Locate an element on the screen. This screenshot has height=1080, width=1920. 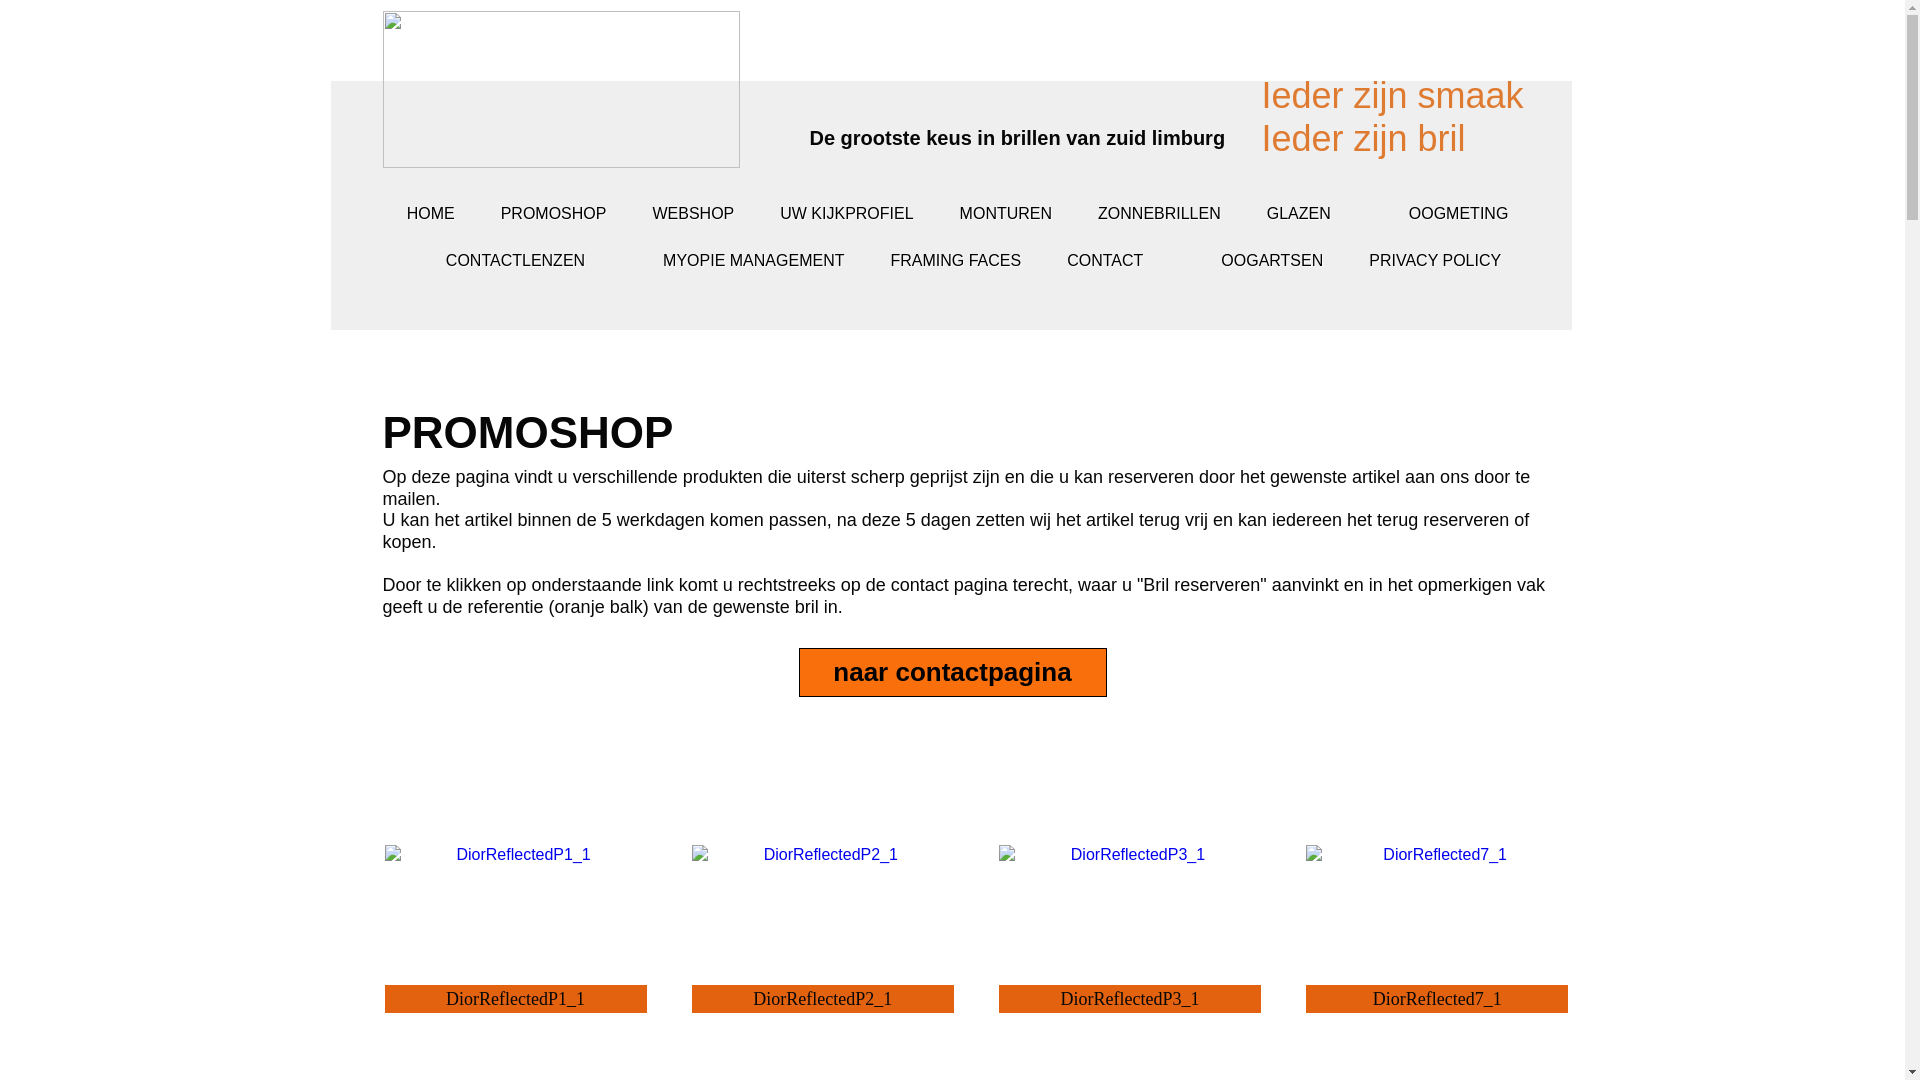
DiorReflectedP1_1 is located at coordinates (515, 854).